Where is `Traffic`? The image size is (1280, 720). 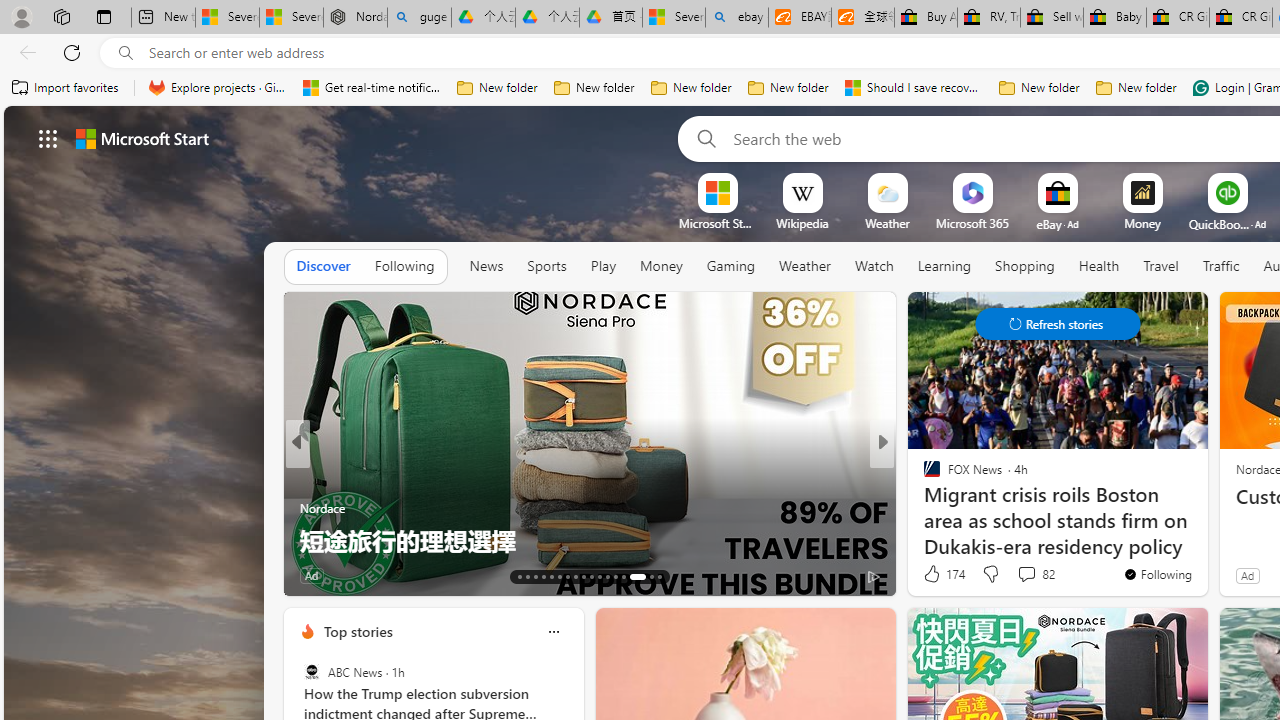 Traffic is located at coordinates (1220, 267).